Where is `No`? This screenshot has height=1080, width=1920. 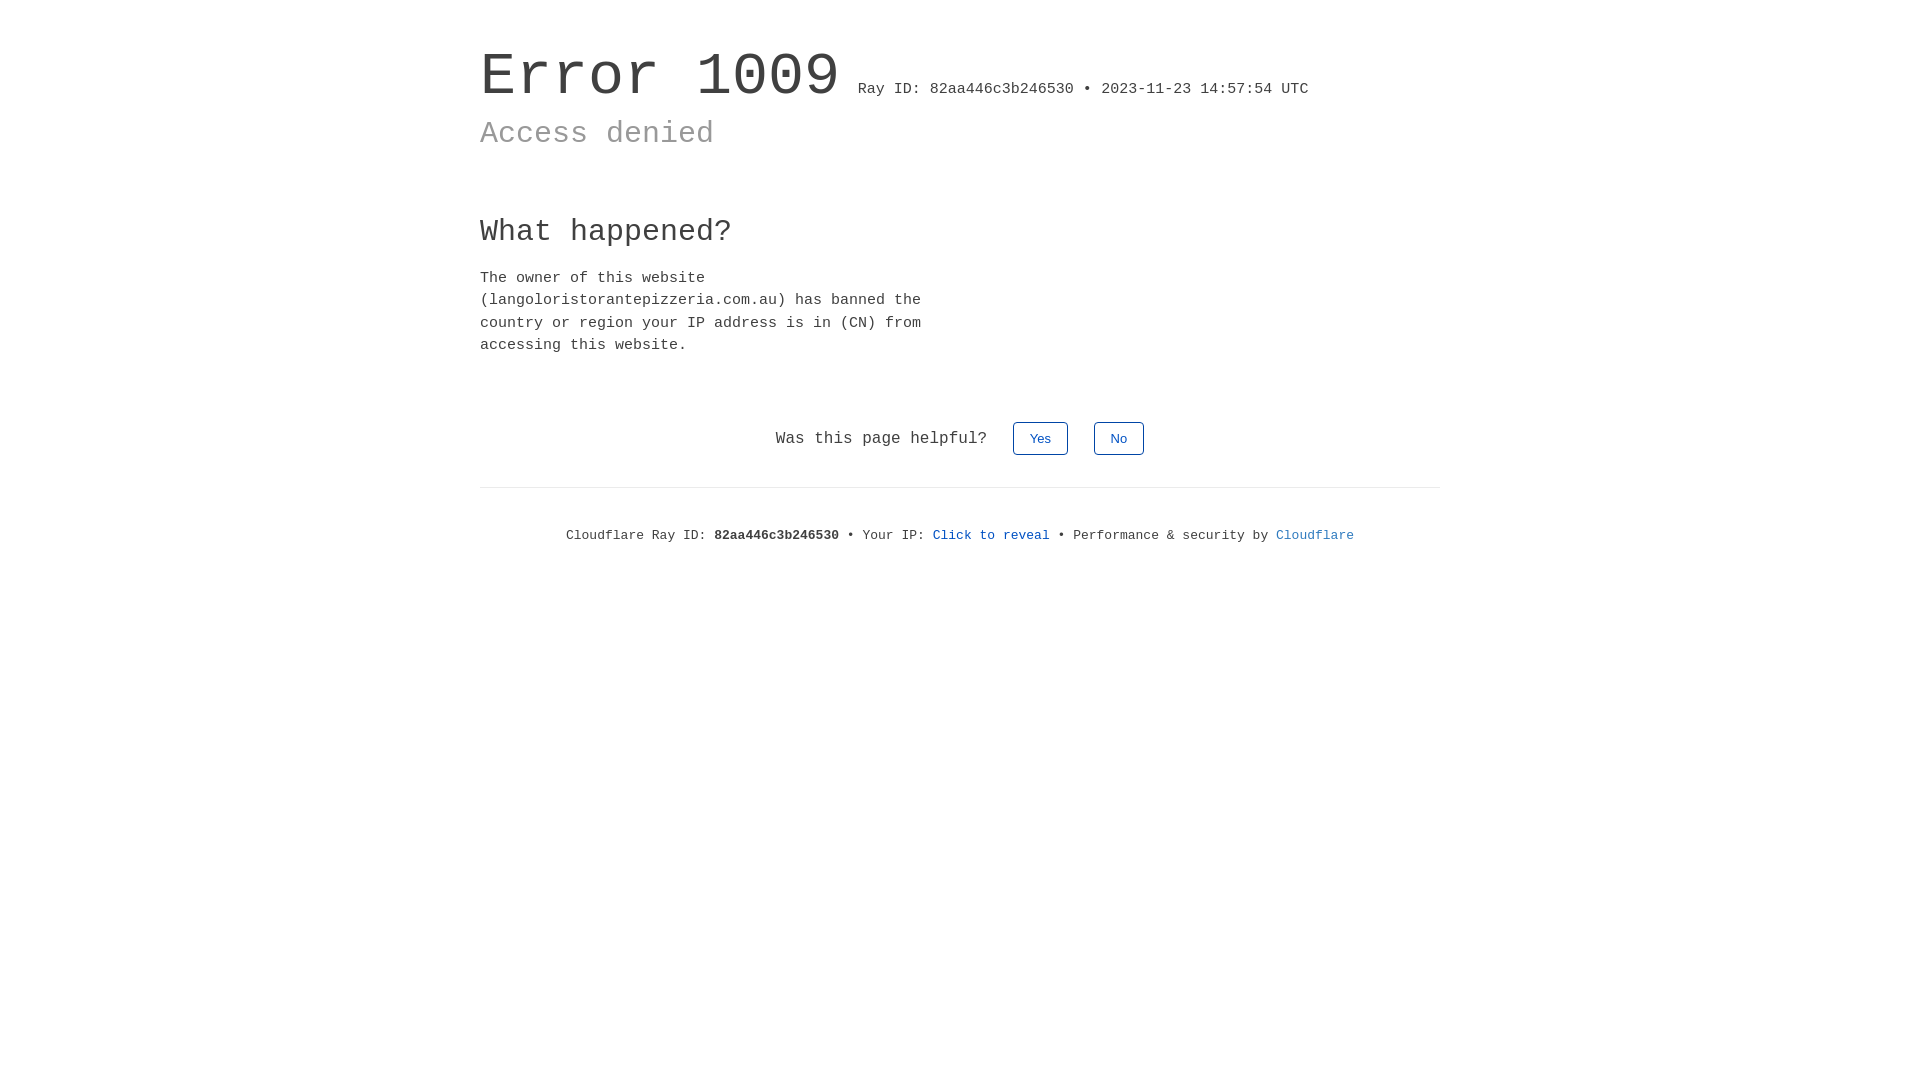
No is located at coordinates (1120, 438).